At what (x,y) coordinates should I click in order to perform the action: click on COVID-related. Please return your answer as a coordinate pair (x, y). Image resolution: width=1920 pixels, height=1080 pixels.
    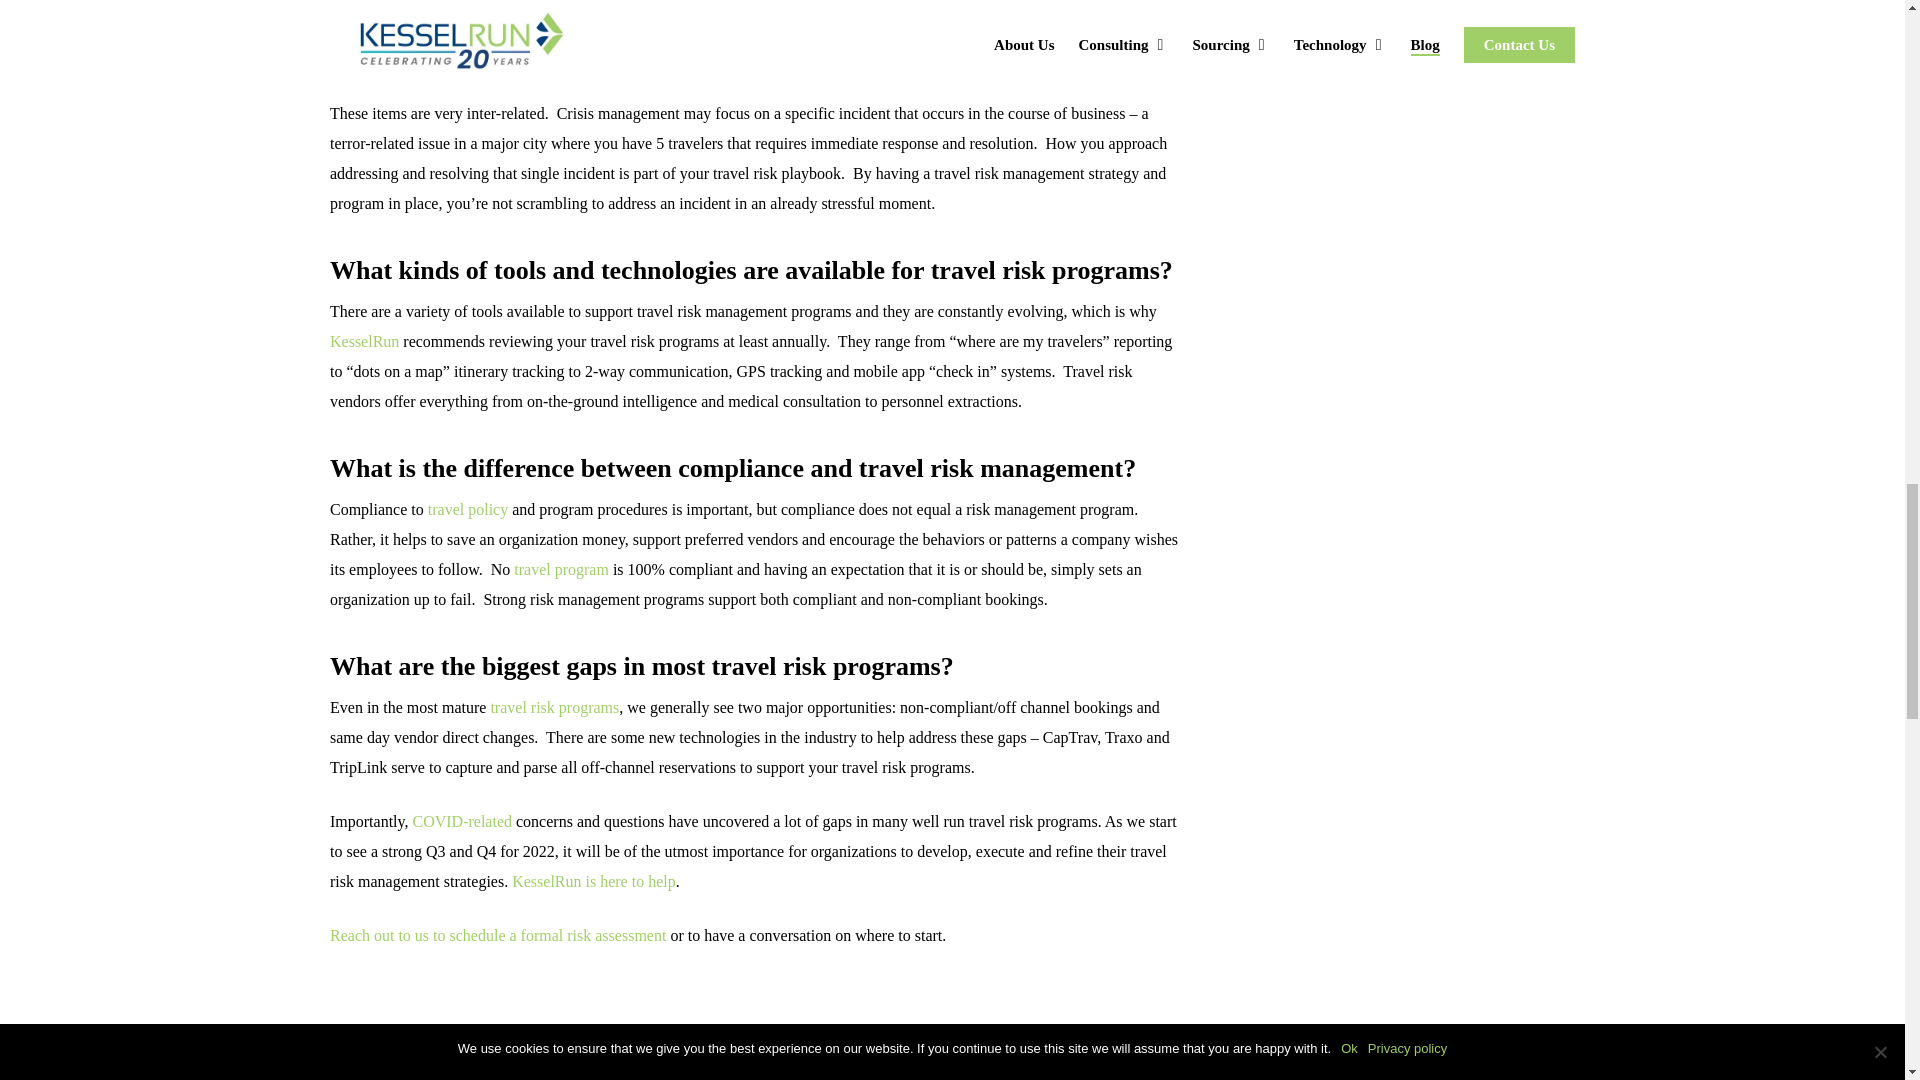
    Looking at the image, I should click on (462, 822).